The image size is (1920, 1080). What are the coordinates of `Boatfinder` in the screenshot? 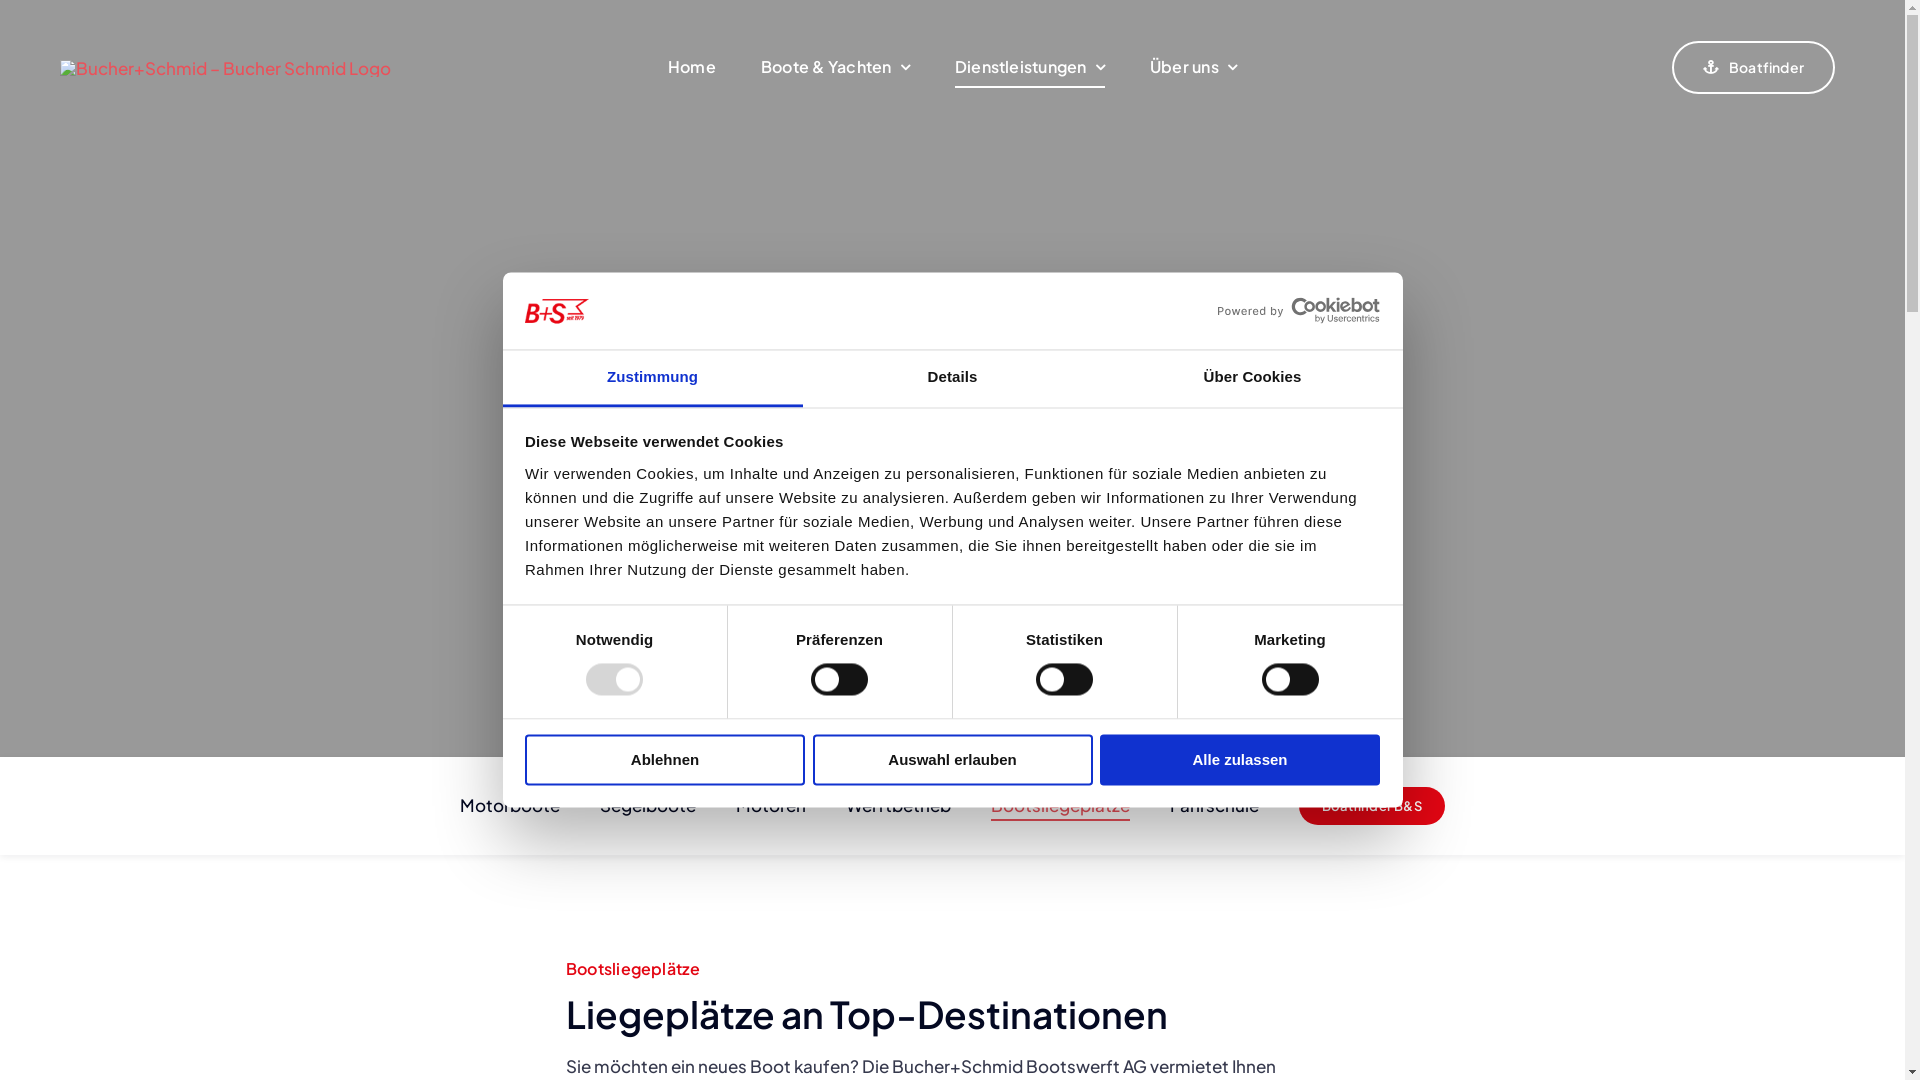 It's located at (1754, 68).